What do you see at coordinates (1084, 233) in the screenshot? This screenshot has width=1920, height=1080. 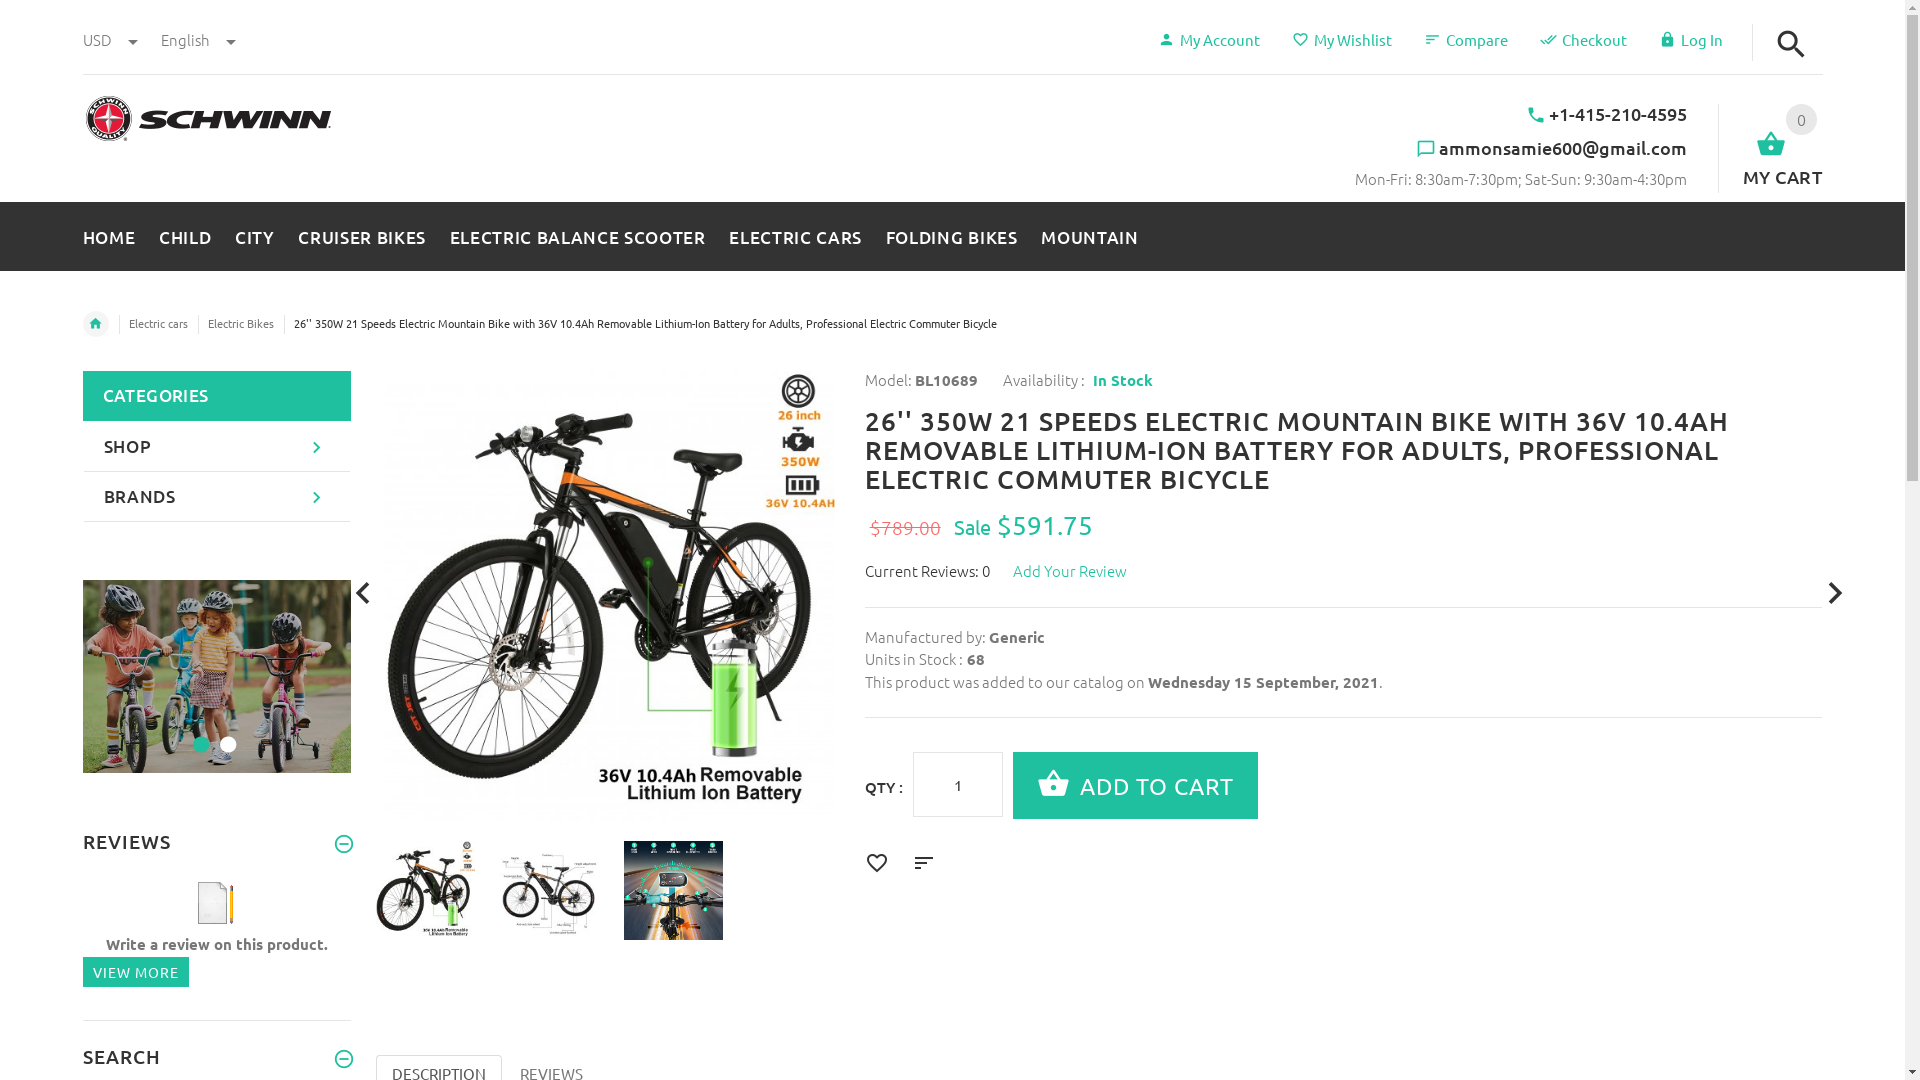 I see `MOUNTAIN` at bounding box center [1084, 233].